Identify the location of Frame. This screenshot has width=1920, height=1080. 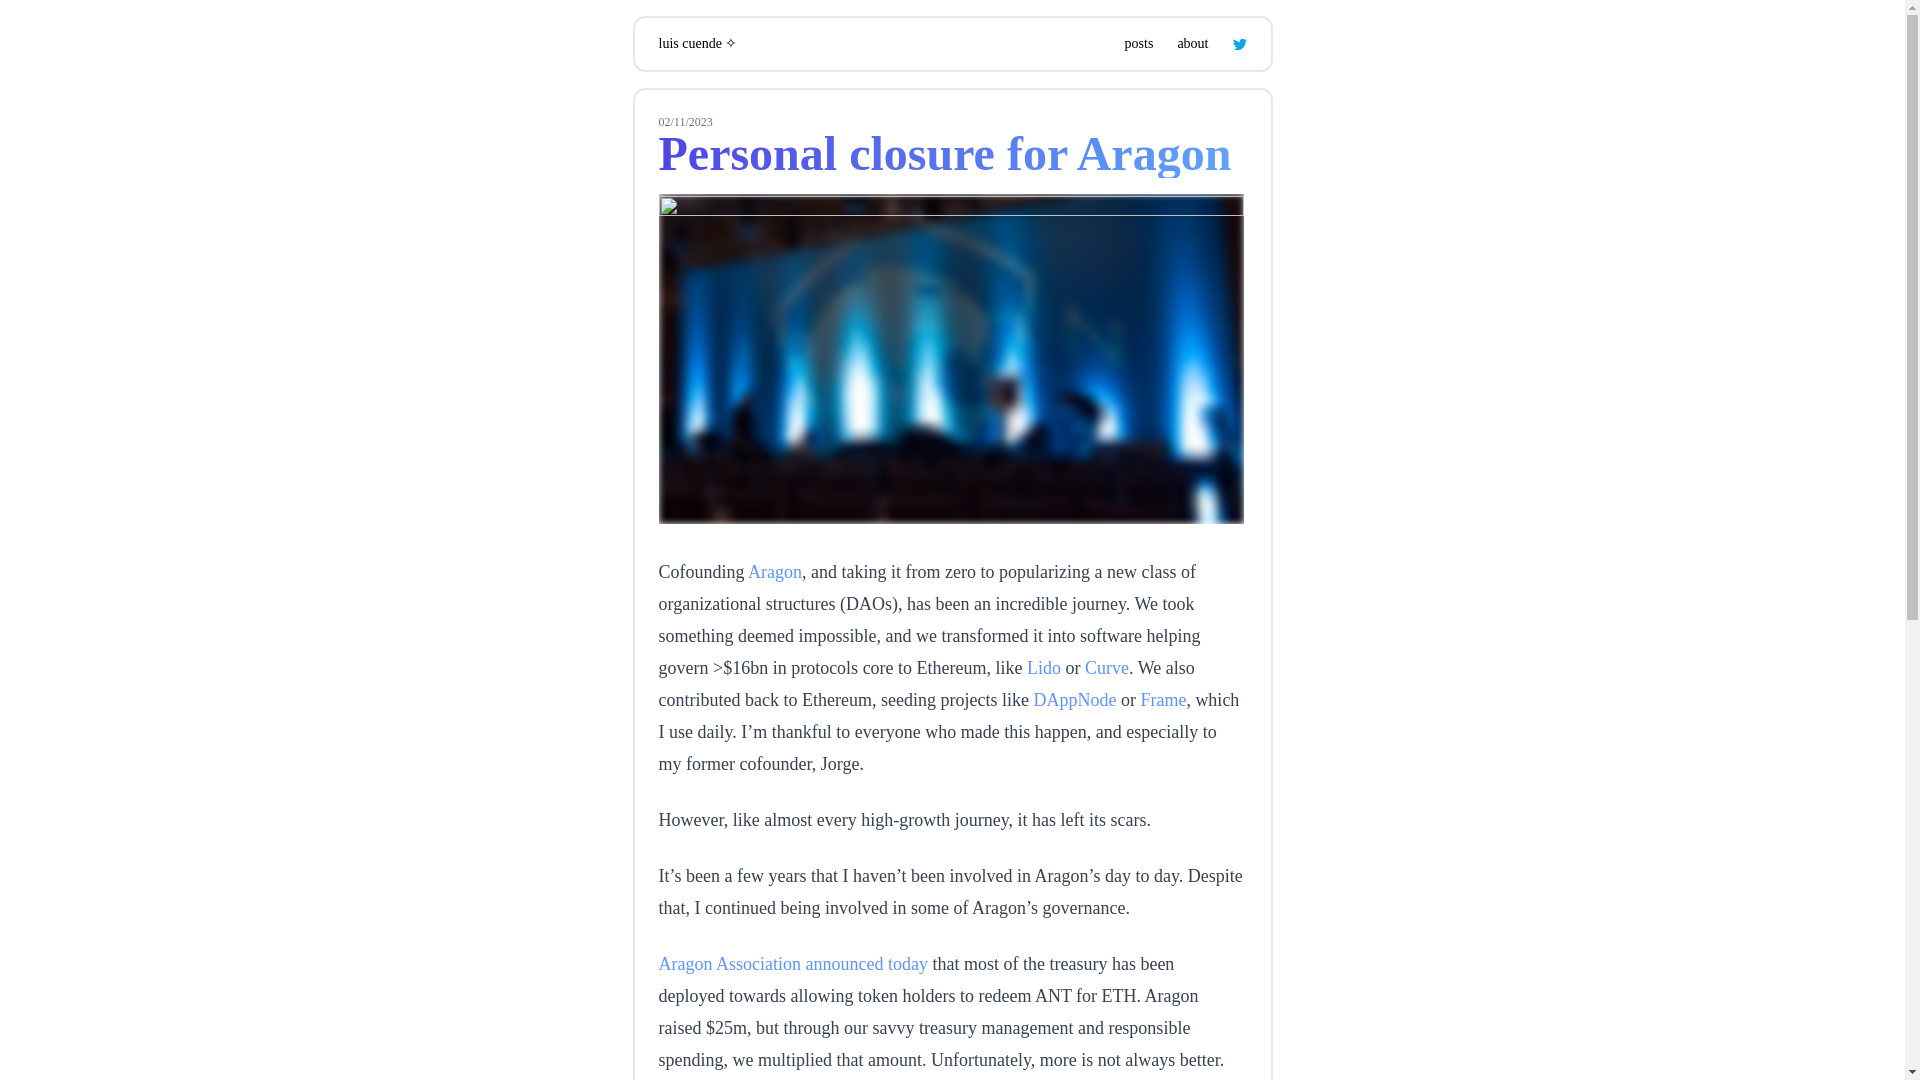
(1163, 700).